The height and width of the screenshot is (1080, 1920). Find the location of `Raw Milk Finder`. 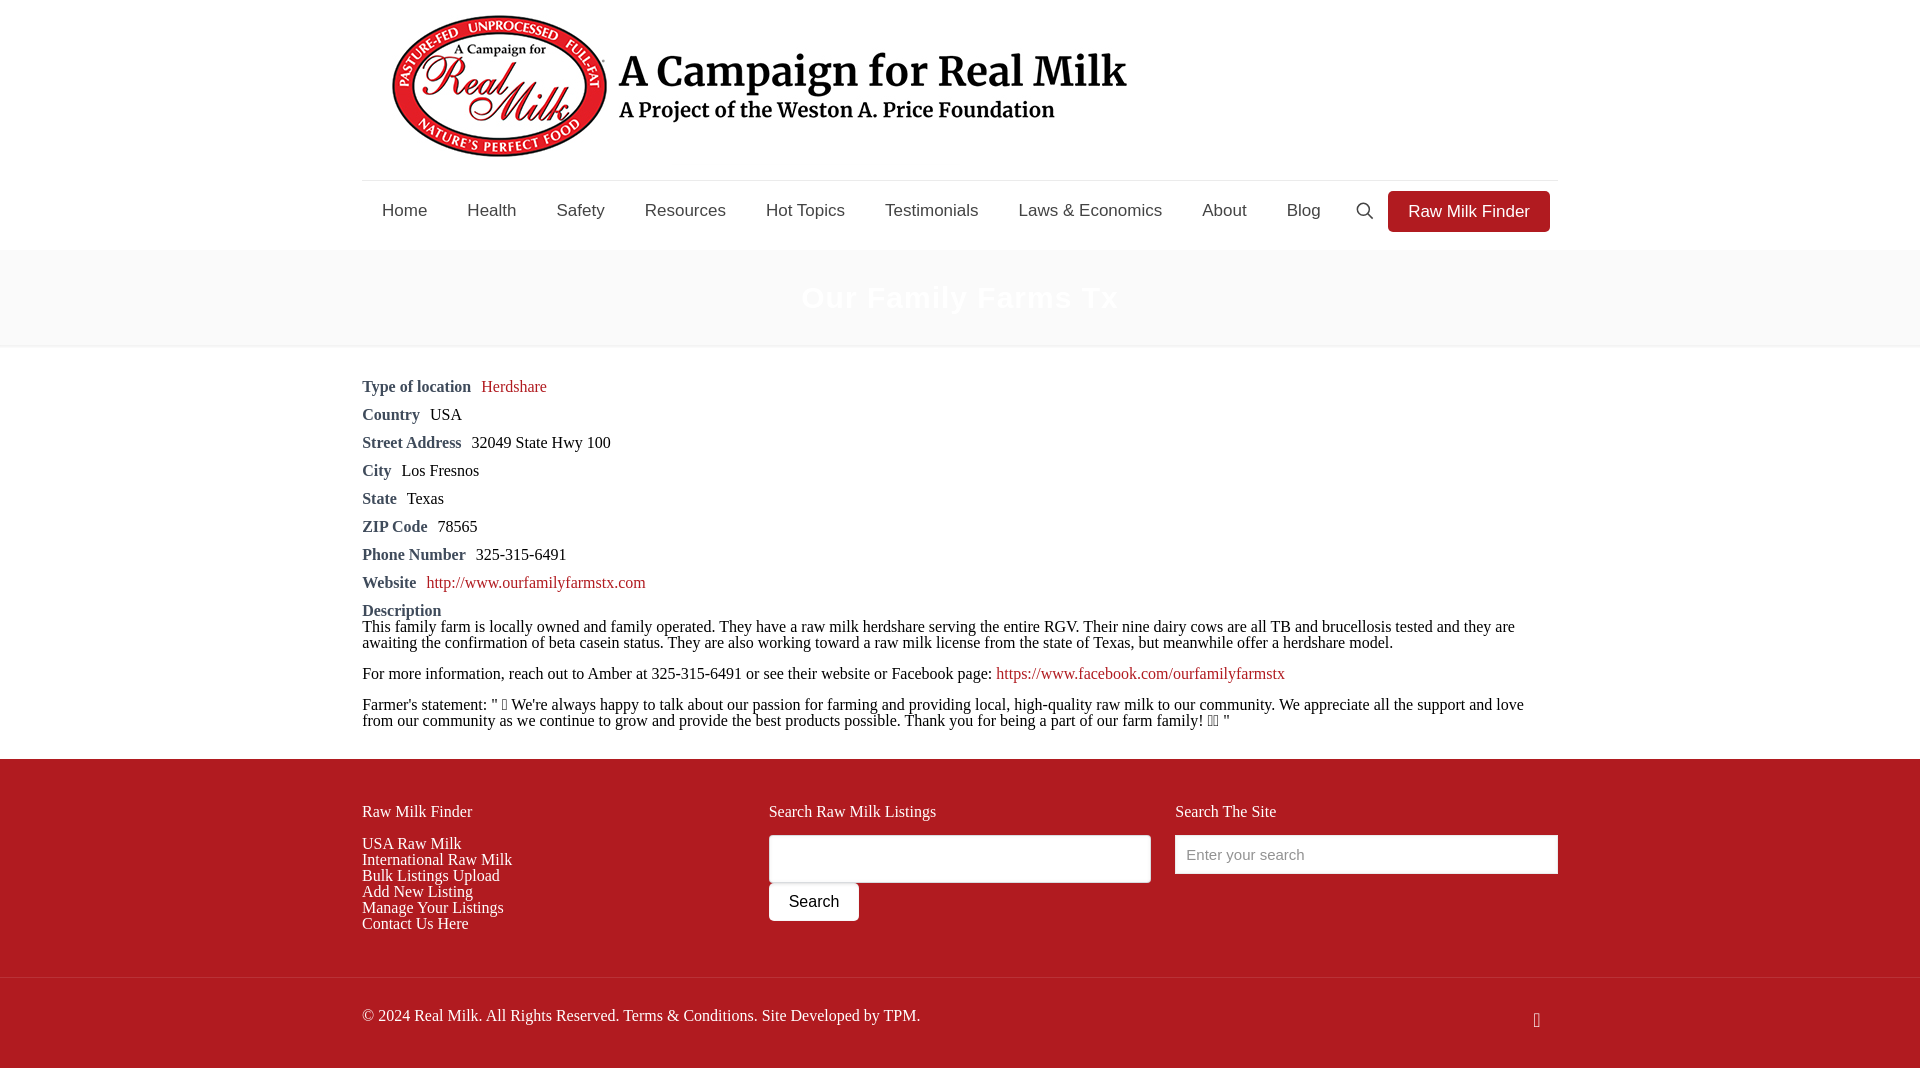

Raw Milk Finder is located at coordinates (417, 811).